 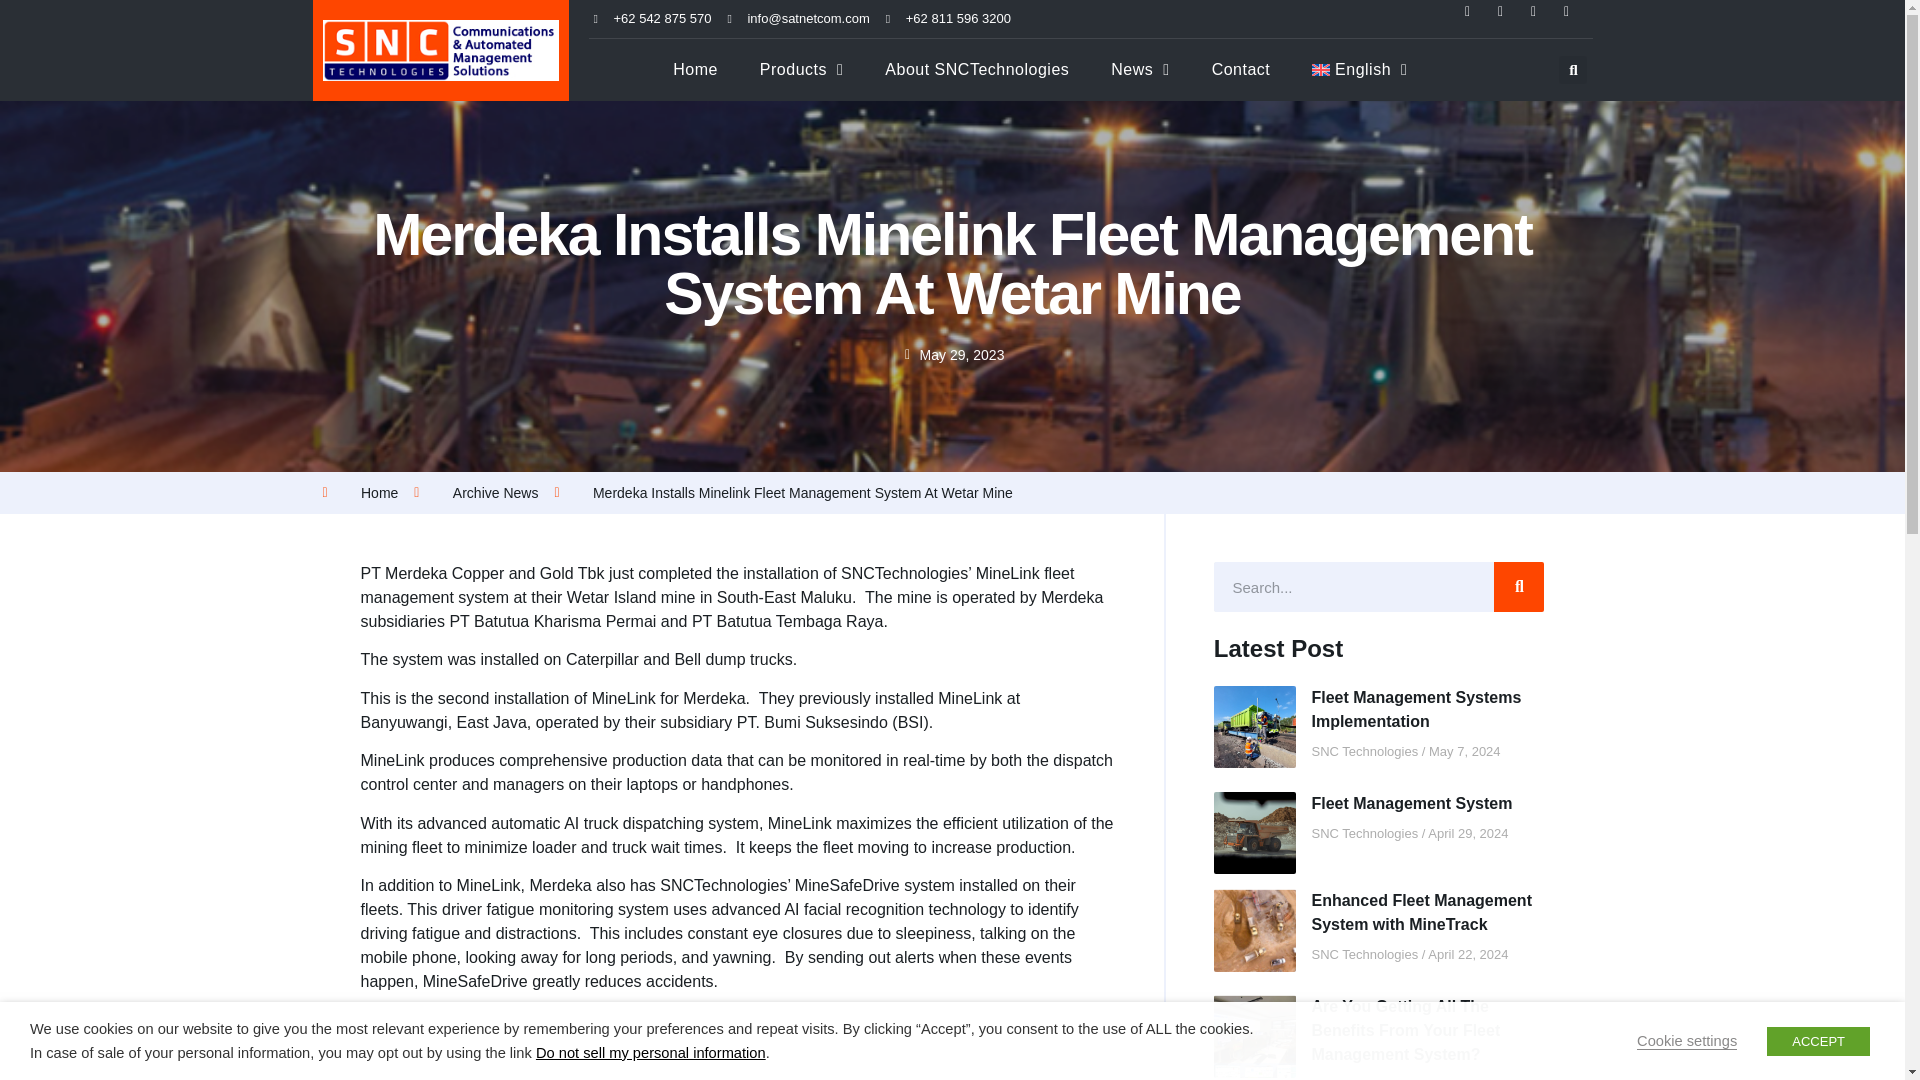 What do you see at coordinates (1140, 70) in the screenshot?
I see `News` at bounding box center [1140, 70].